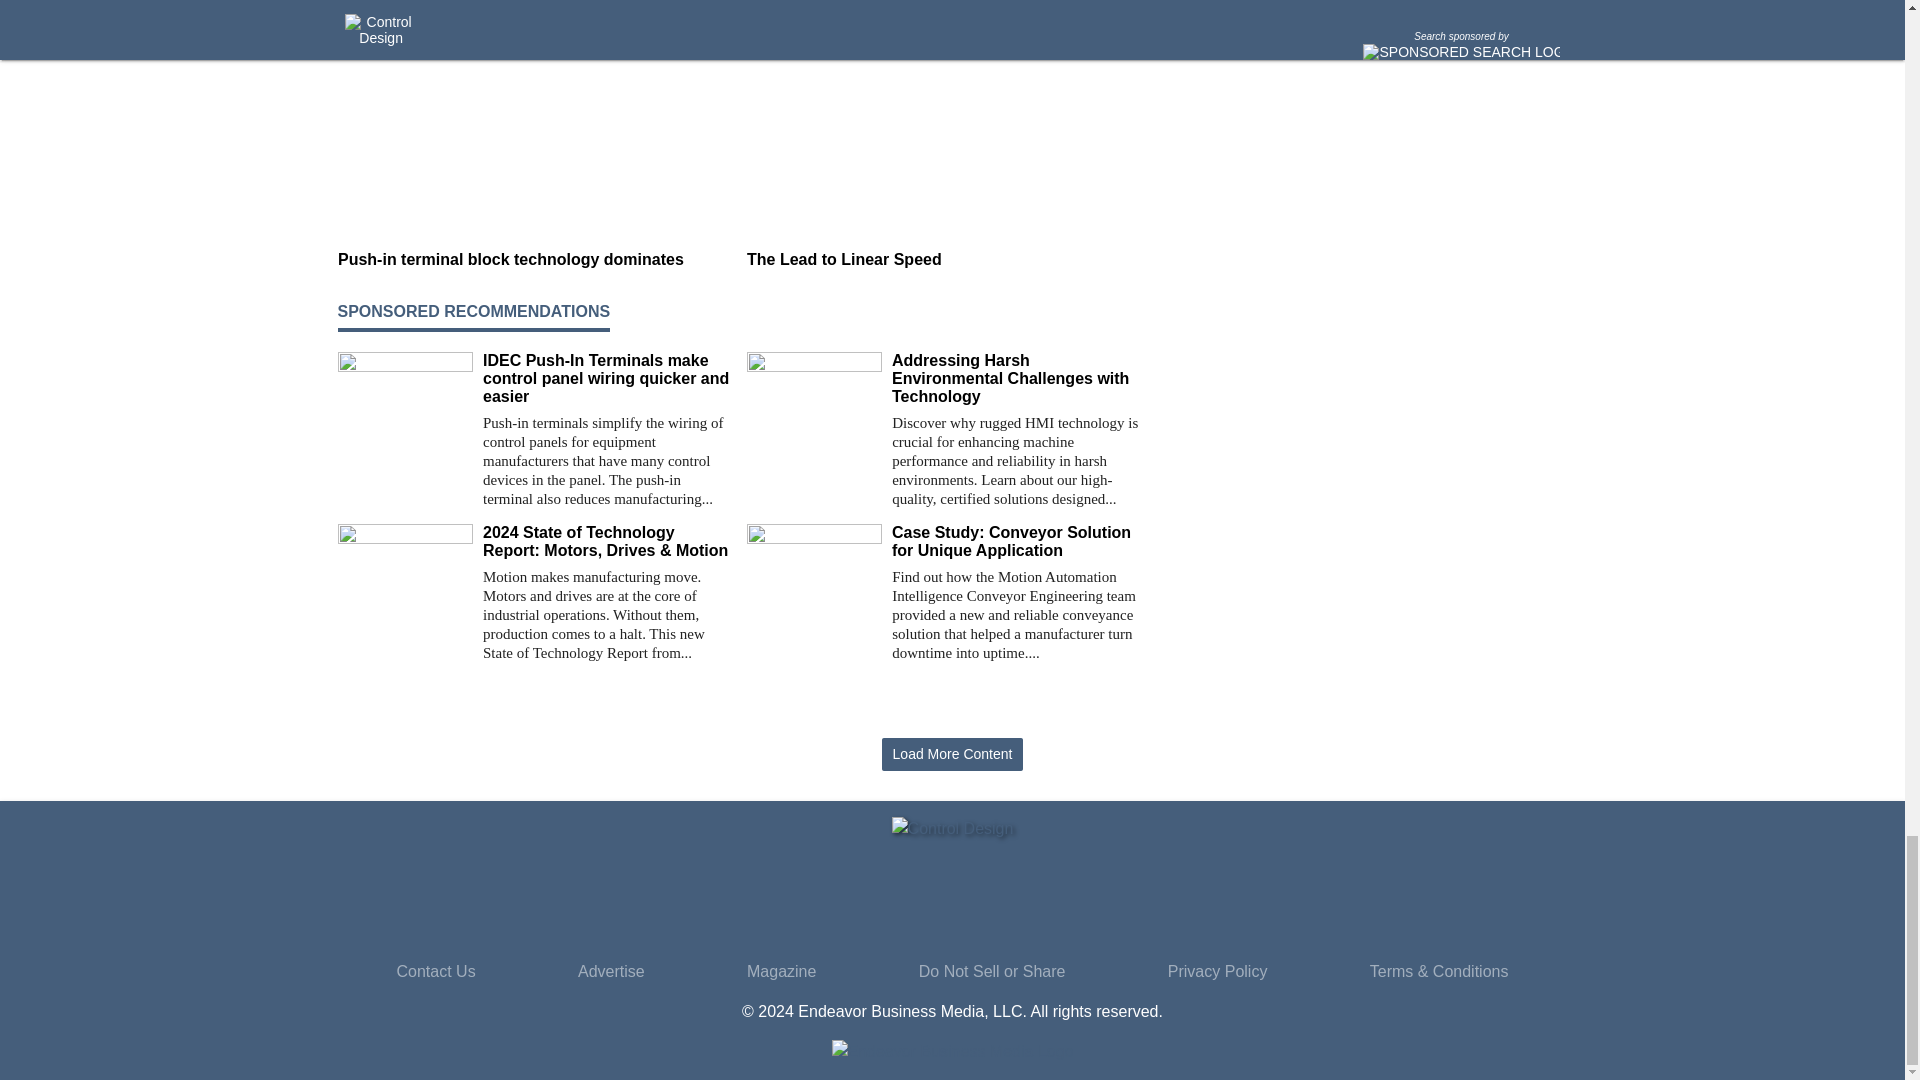 This screenshot has width=1920, height=1080. Describe the element at coordinates (1016, 542) in the screenshot. I see `Case Study: Conveyor Solution for Unique Application` at that location.